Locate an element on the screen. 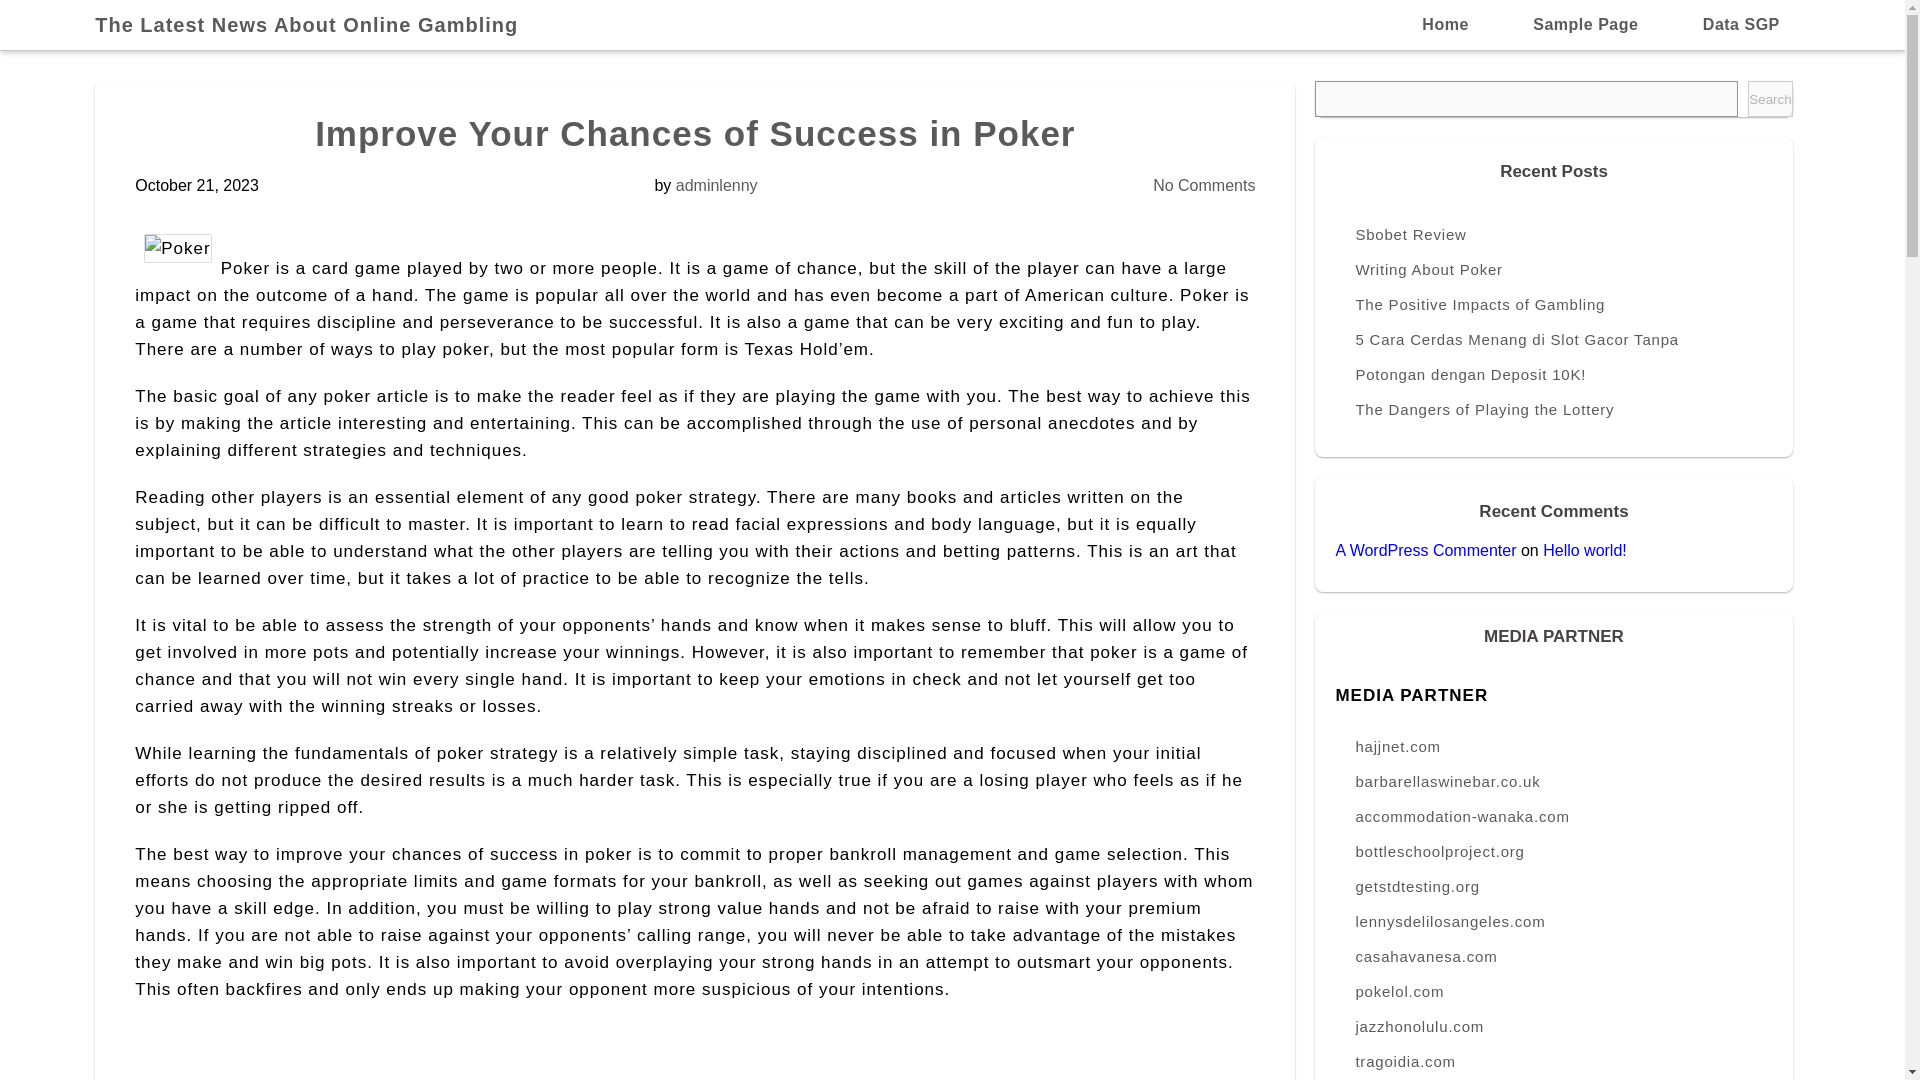  No Comments is located at coordinates (1204, 186).